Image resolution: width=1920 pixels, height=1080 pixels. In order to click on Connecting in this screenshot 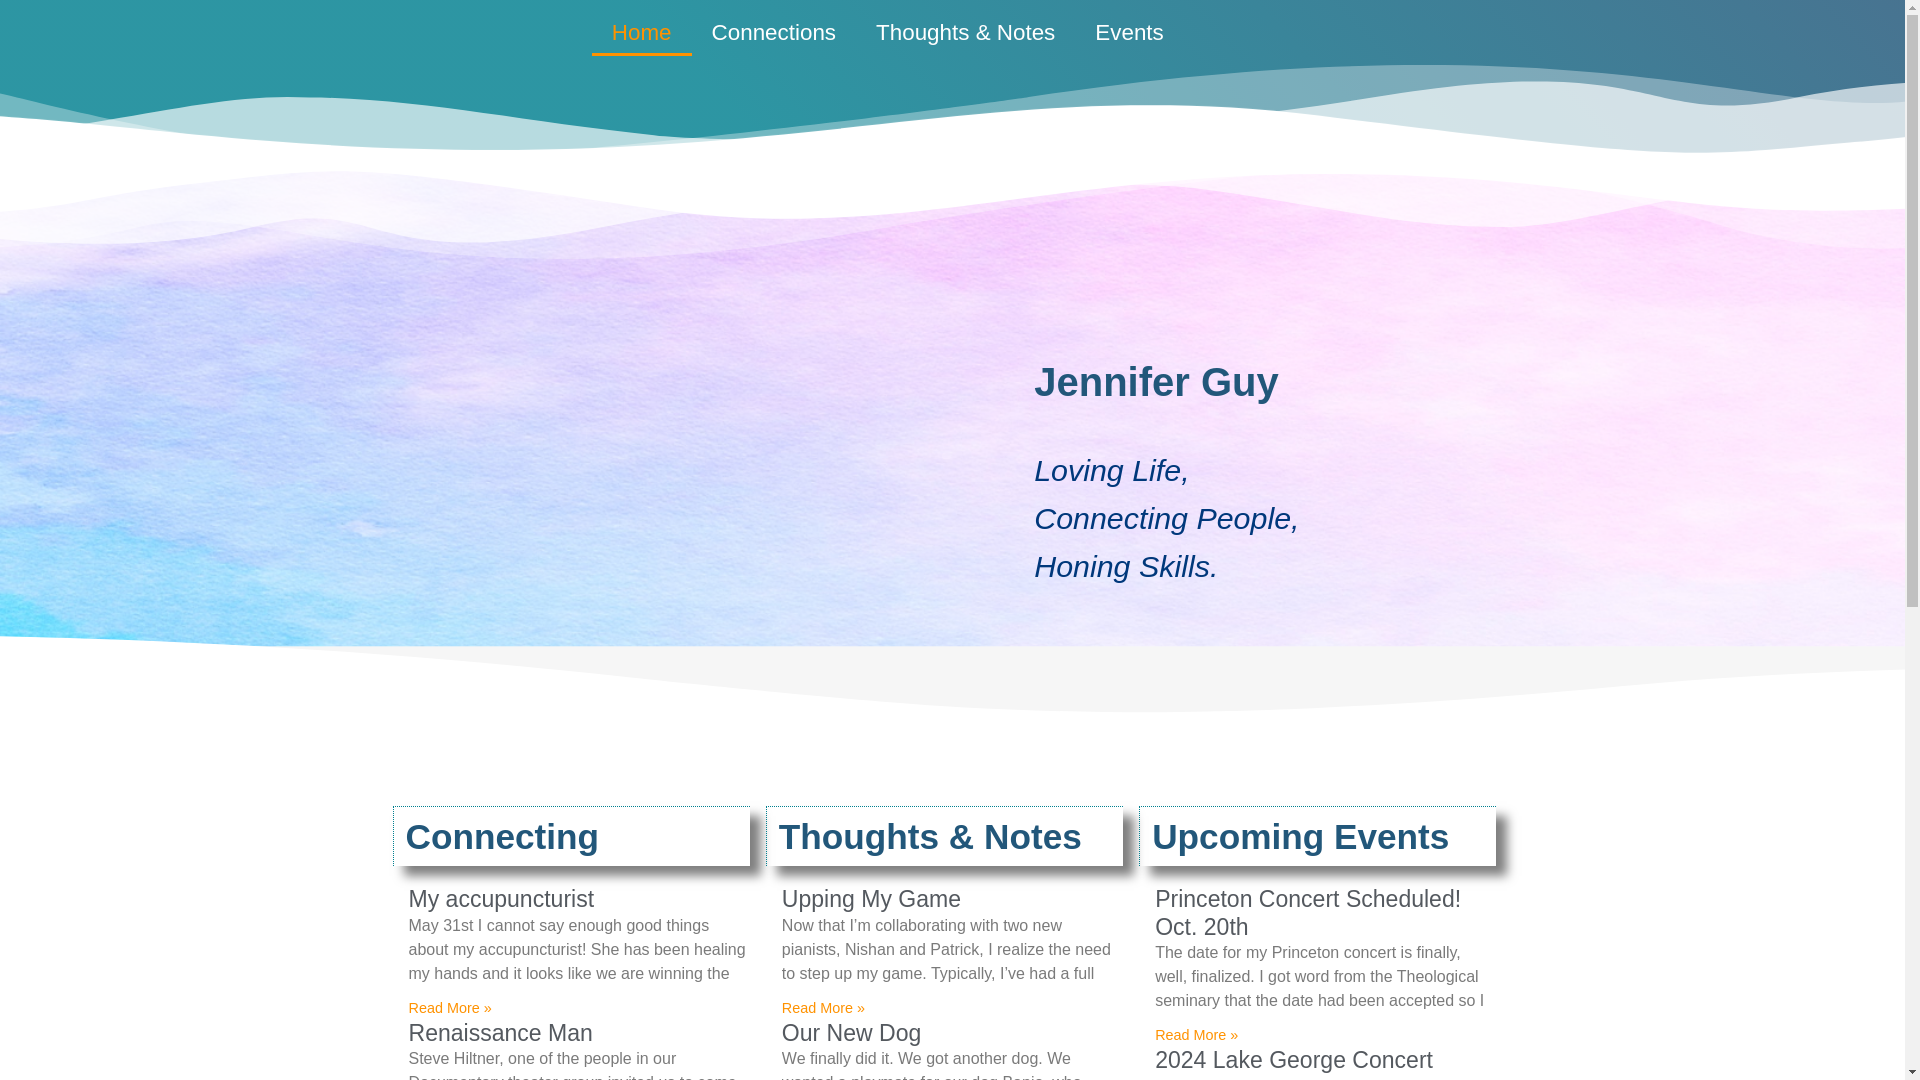, I will do `click(502, 836)`.